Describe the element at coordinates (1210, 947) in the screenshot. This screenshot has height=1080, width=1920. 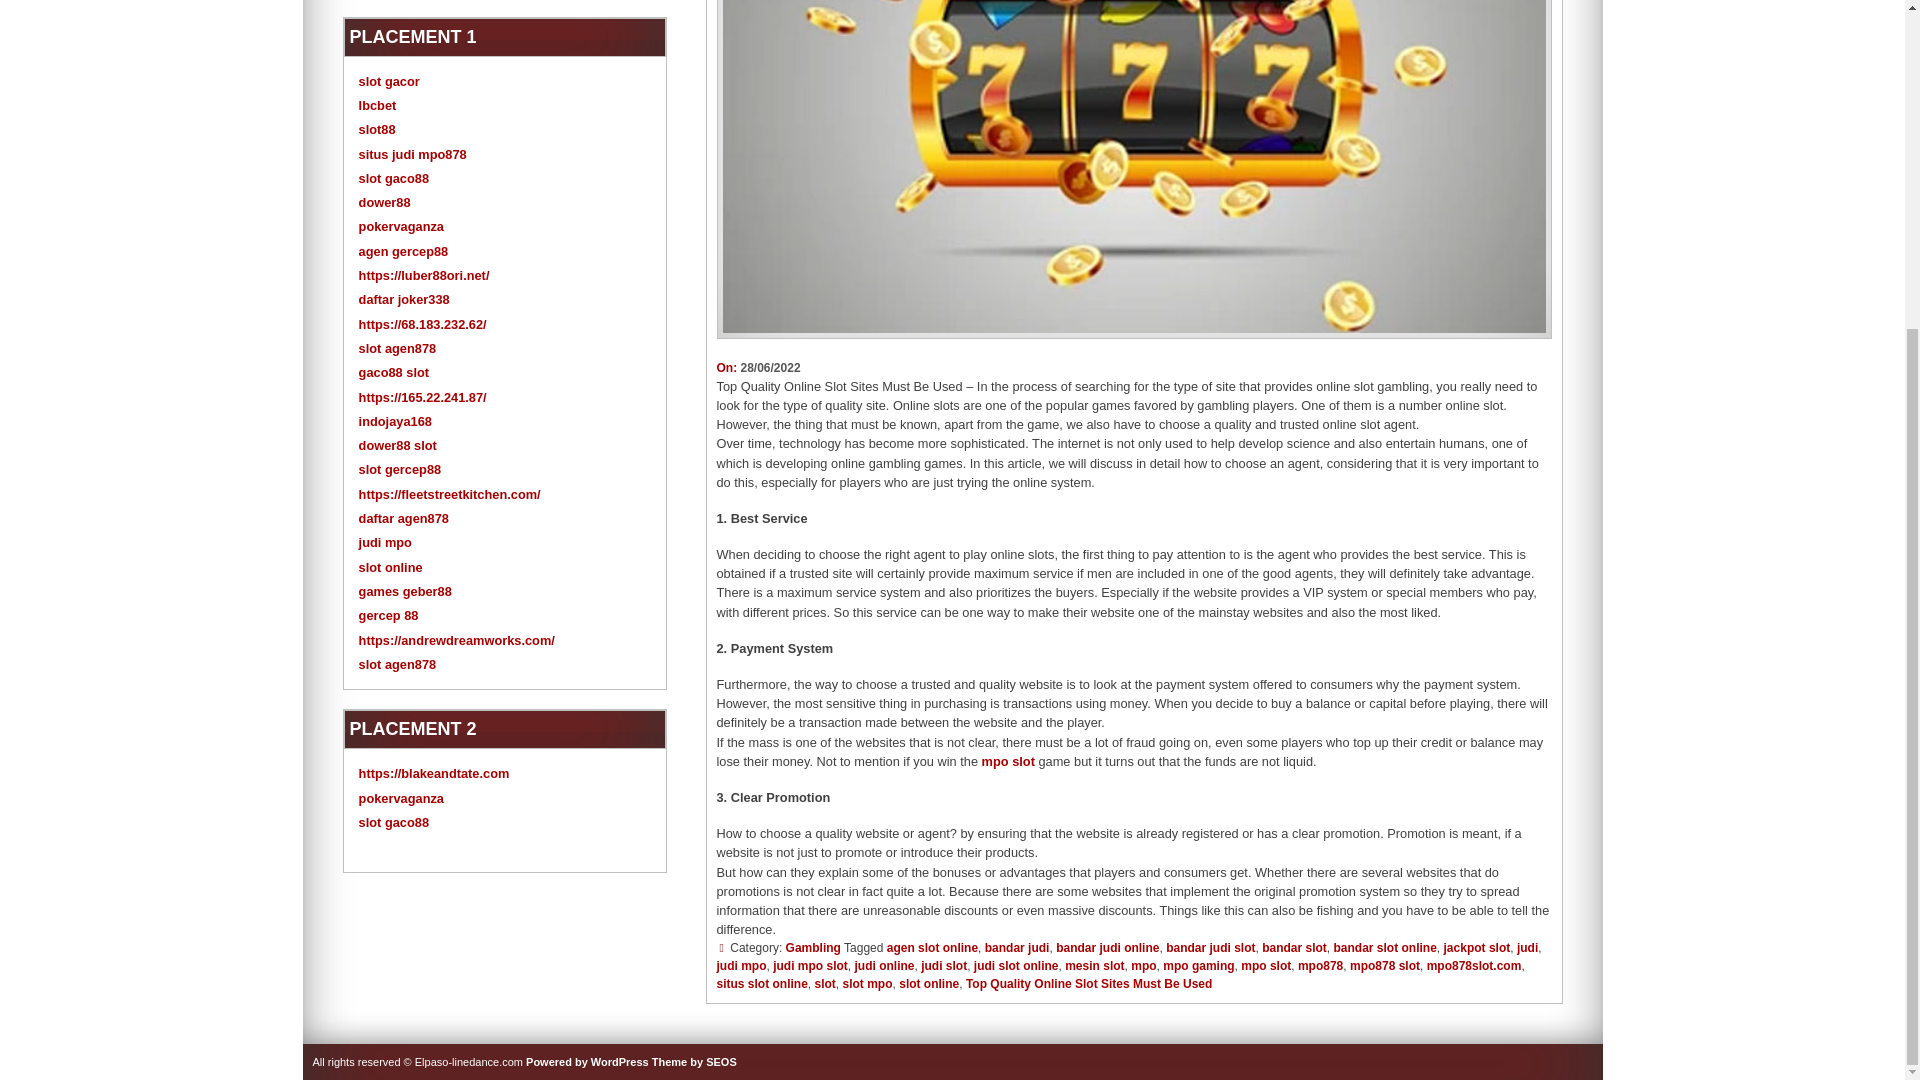
I see `bandar judi slot` at that location.